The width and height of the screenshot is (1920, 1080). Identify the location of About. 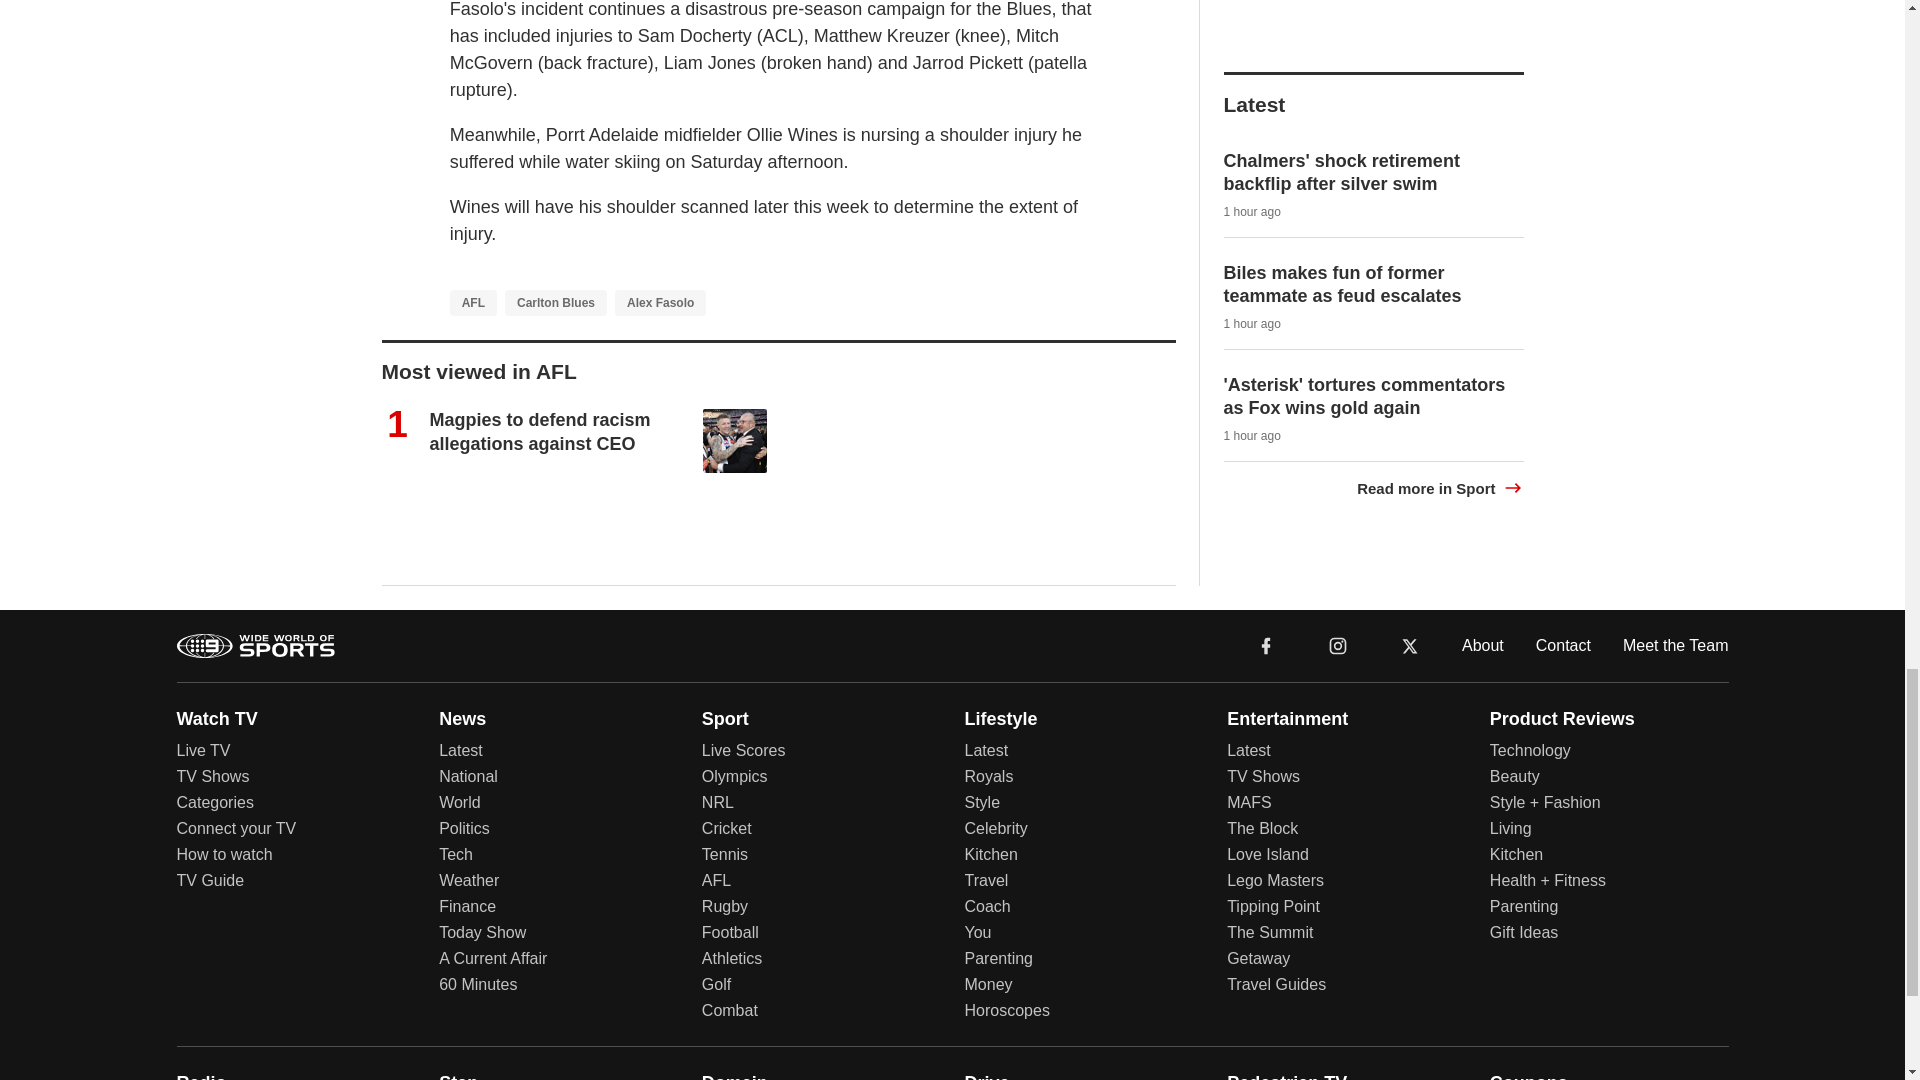
(1482, 646).